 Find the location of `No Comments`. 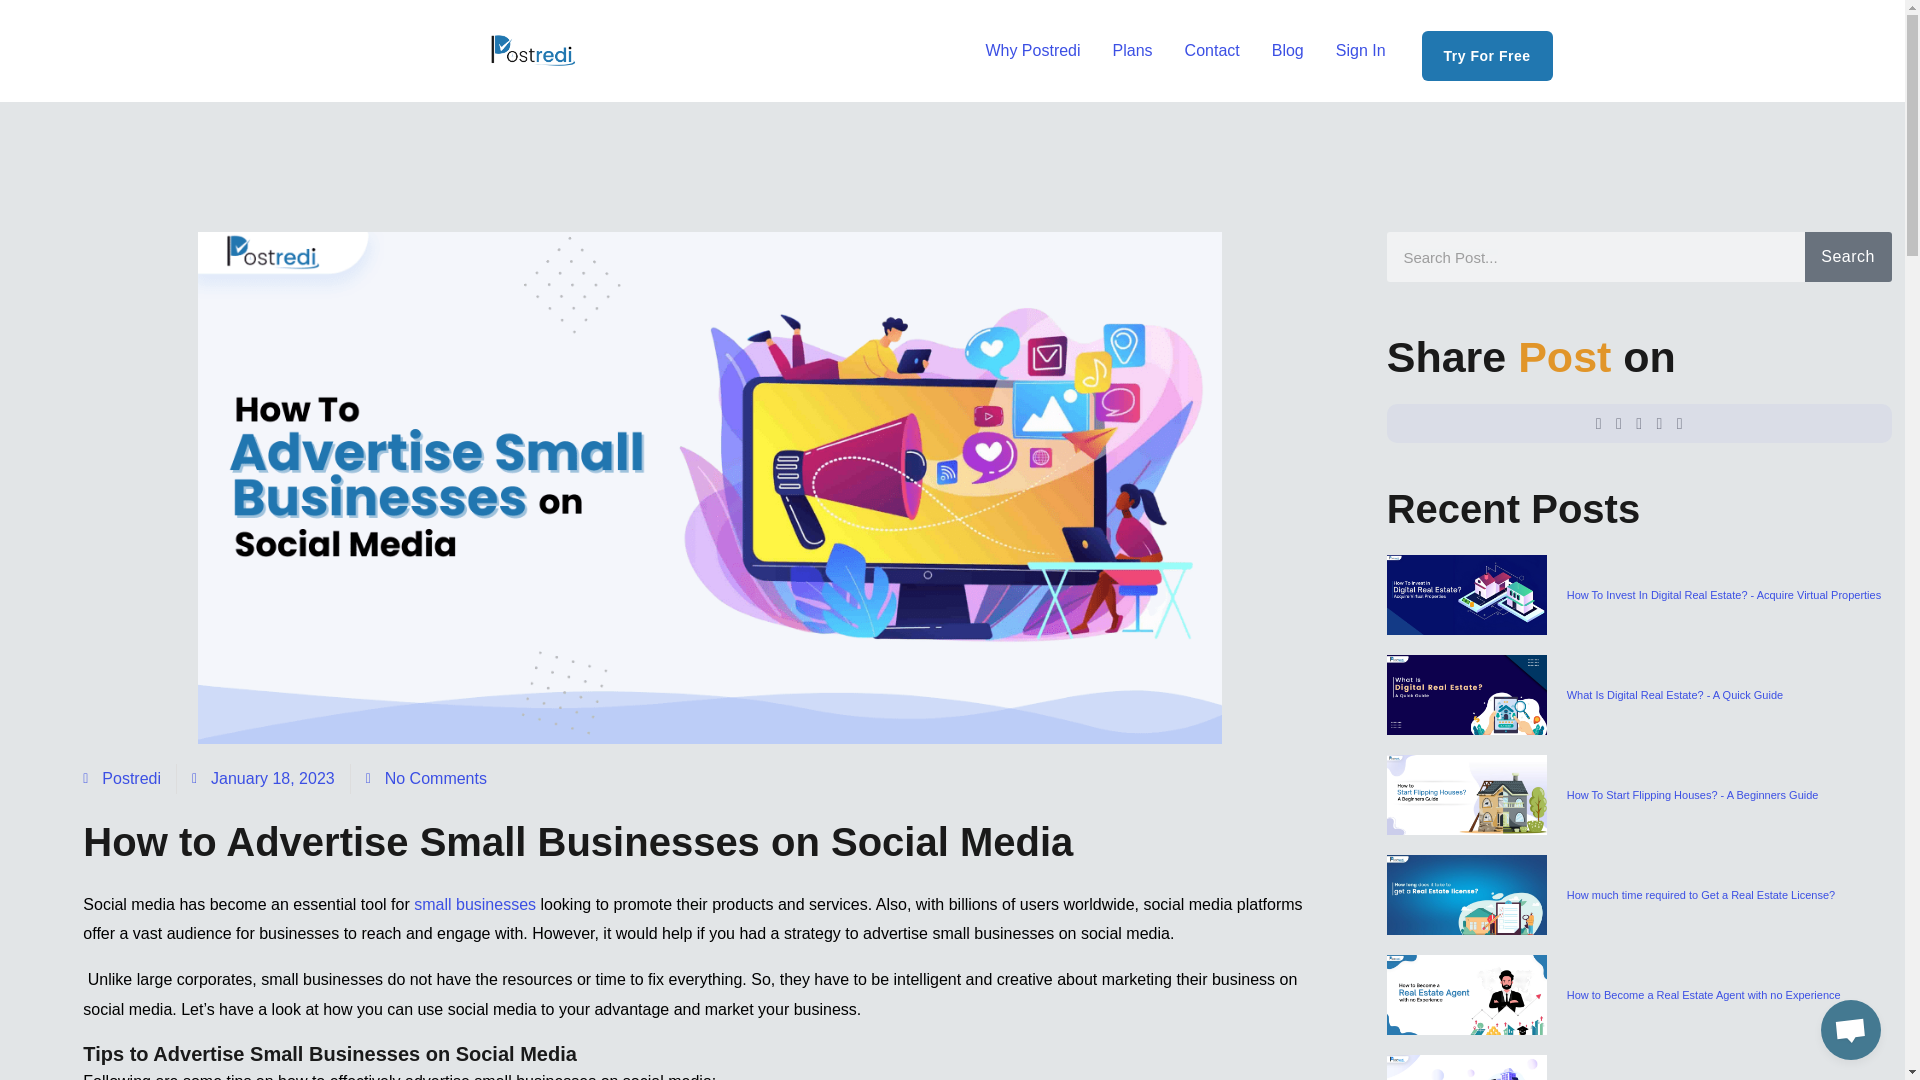

No Comments is located at coordinates (426, 778).